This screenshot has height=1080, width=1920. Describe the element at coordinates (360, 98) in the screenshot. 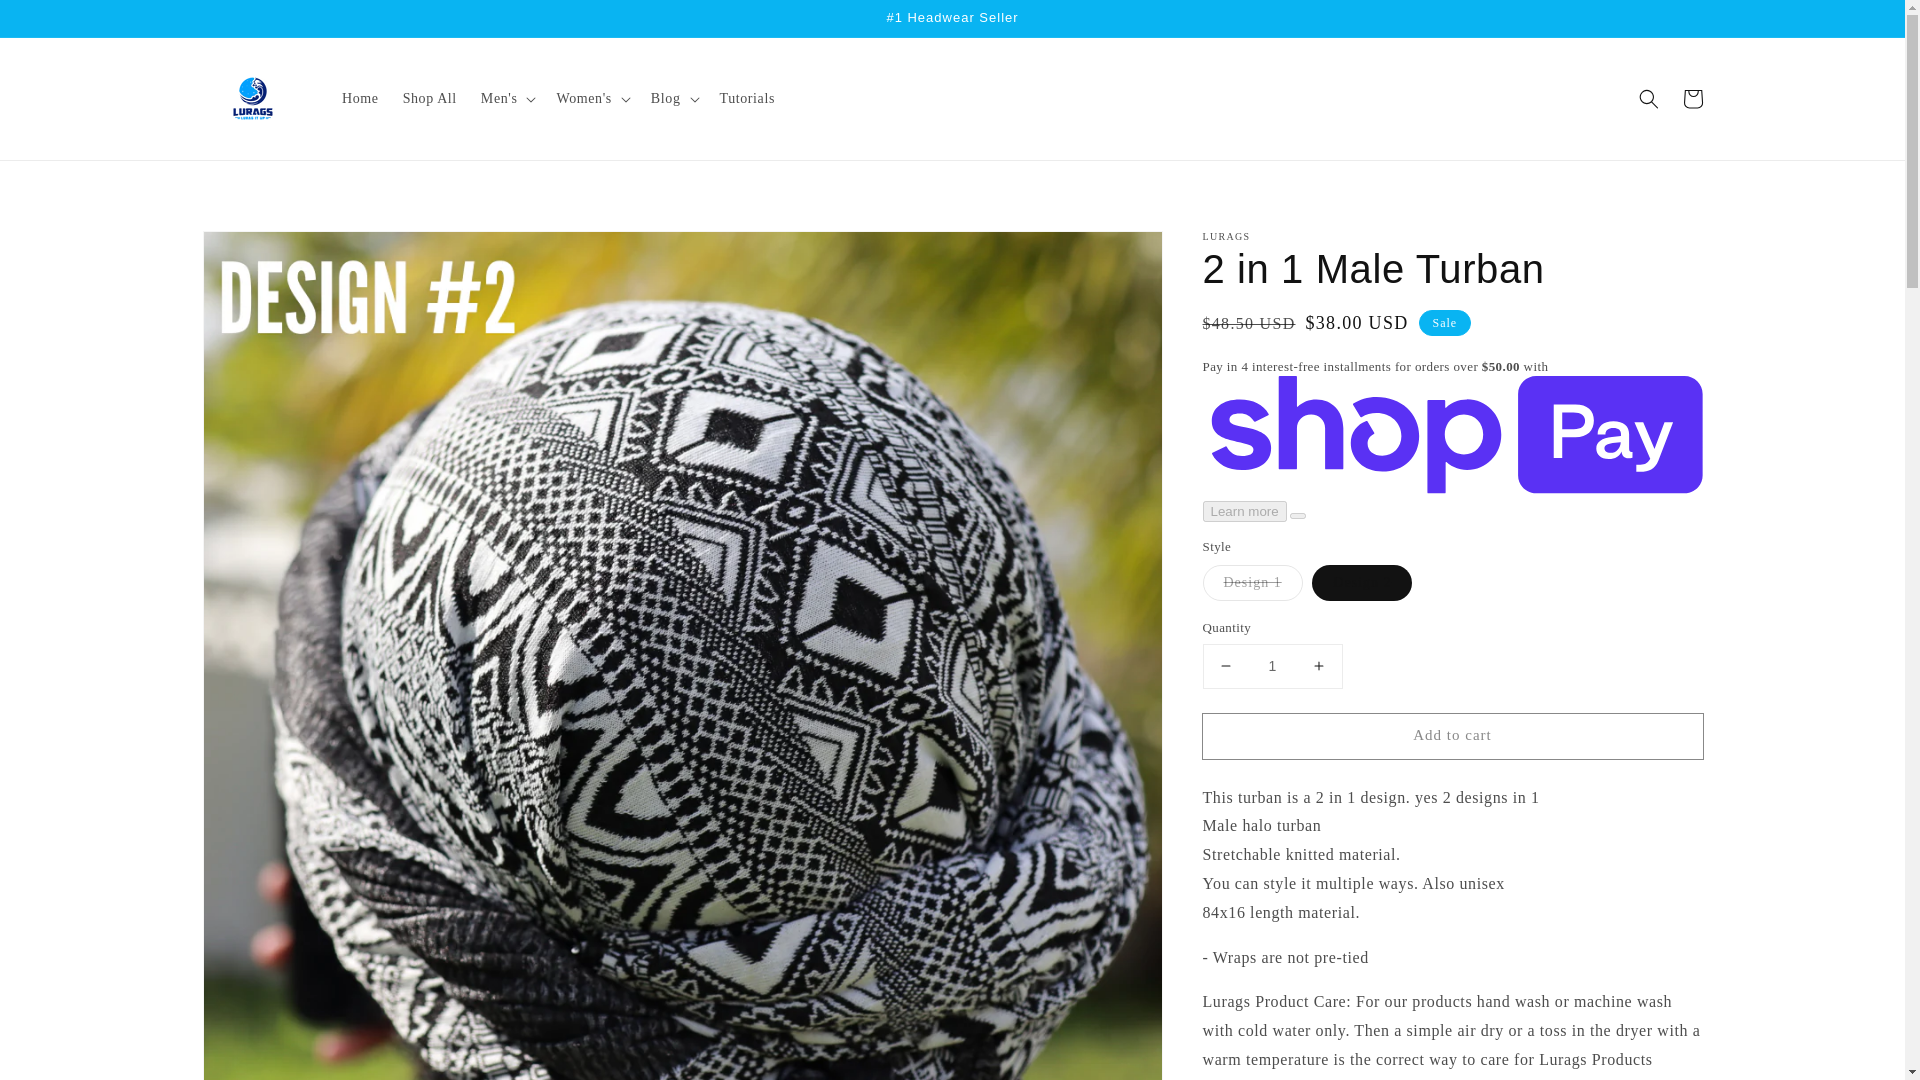

I see `Home` at that location.